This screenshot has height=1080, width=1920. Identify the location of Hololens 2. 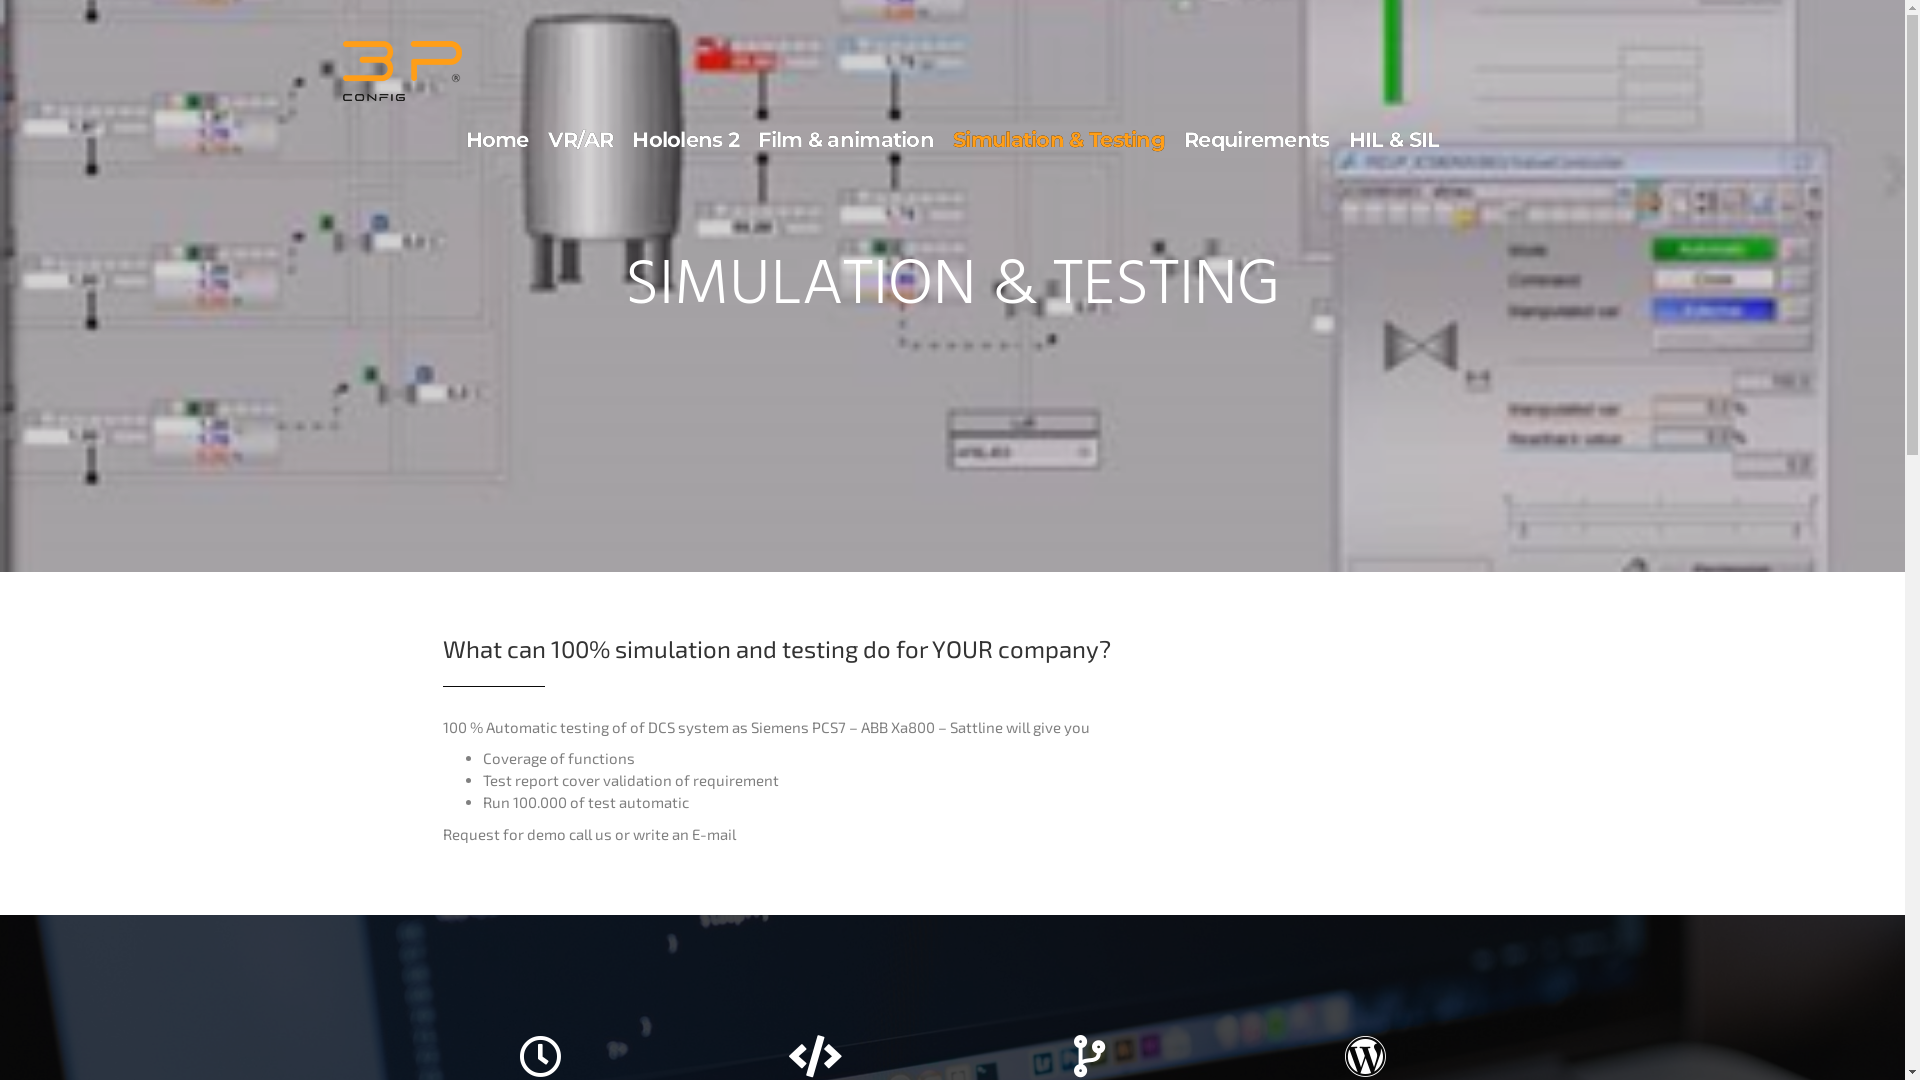
(686, 140).